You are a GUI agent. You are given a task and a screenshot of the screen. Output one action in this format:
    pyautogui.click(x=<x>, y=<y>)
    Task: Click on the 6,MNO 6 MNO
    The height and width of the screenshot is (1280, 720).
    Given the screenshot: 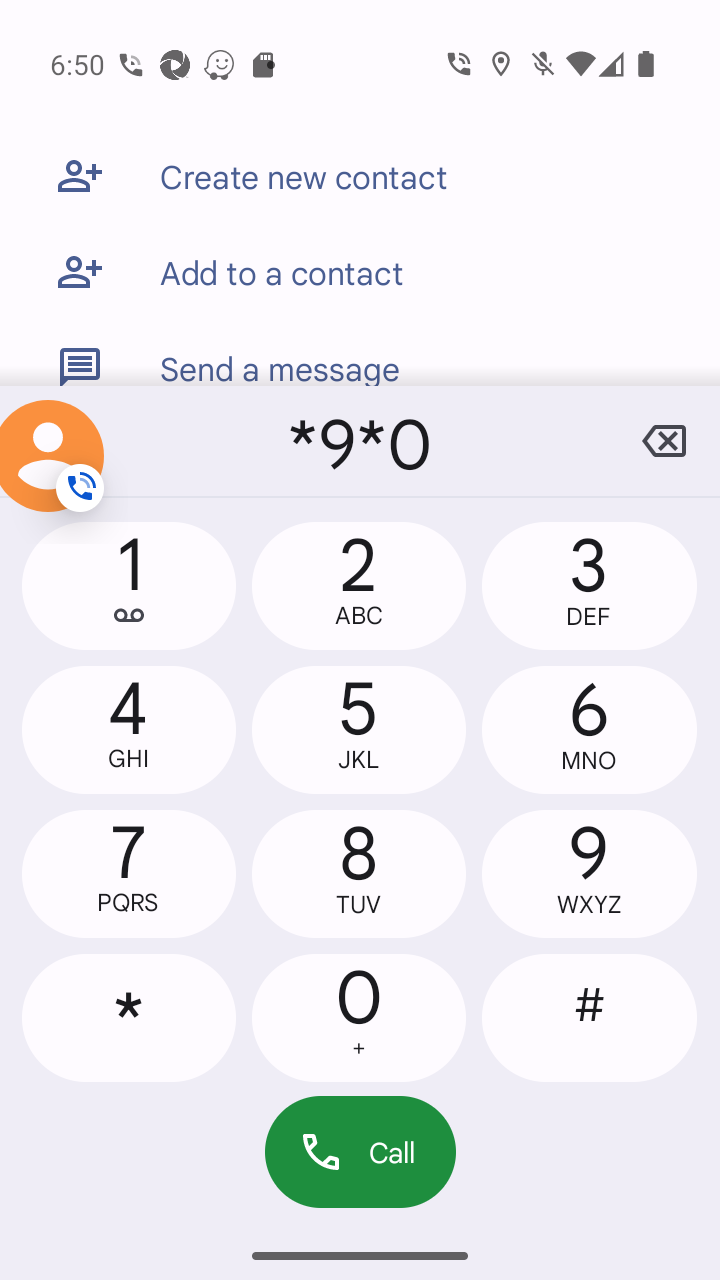 What is the action you would take?
    pyautogui.click(x=588, y=729)
    